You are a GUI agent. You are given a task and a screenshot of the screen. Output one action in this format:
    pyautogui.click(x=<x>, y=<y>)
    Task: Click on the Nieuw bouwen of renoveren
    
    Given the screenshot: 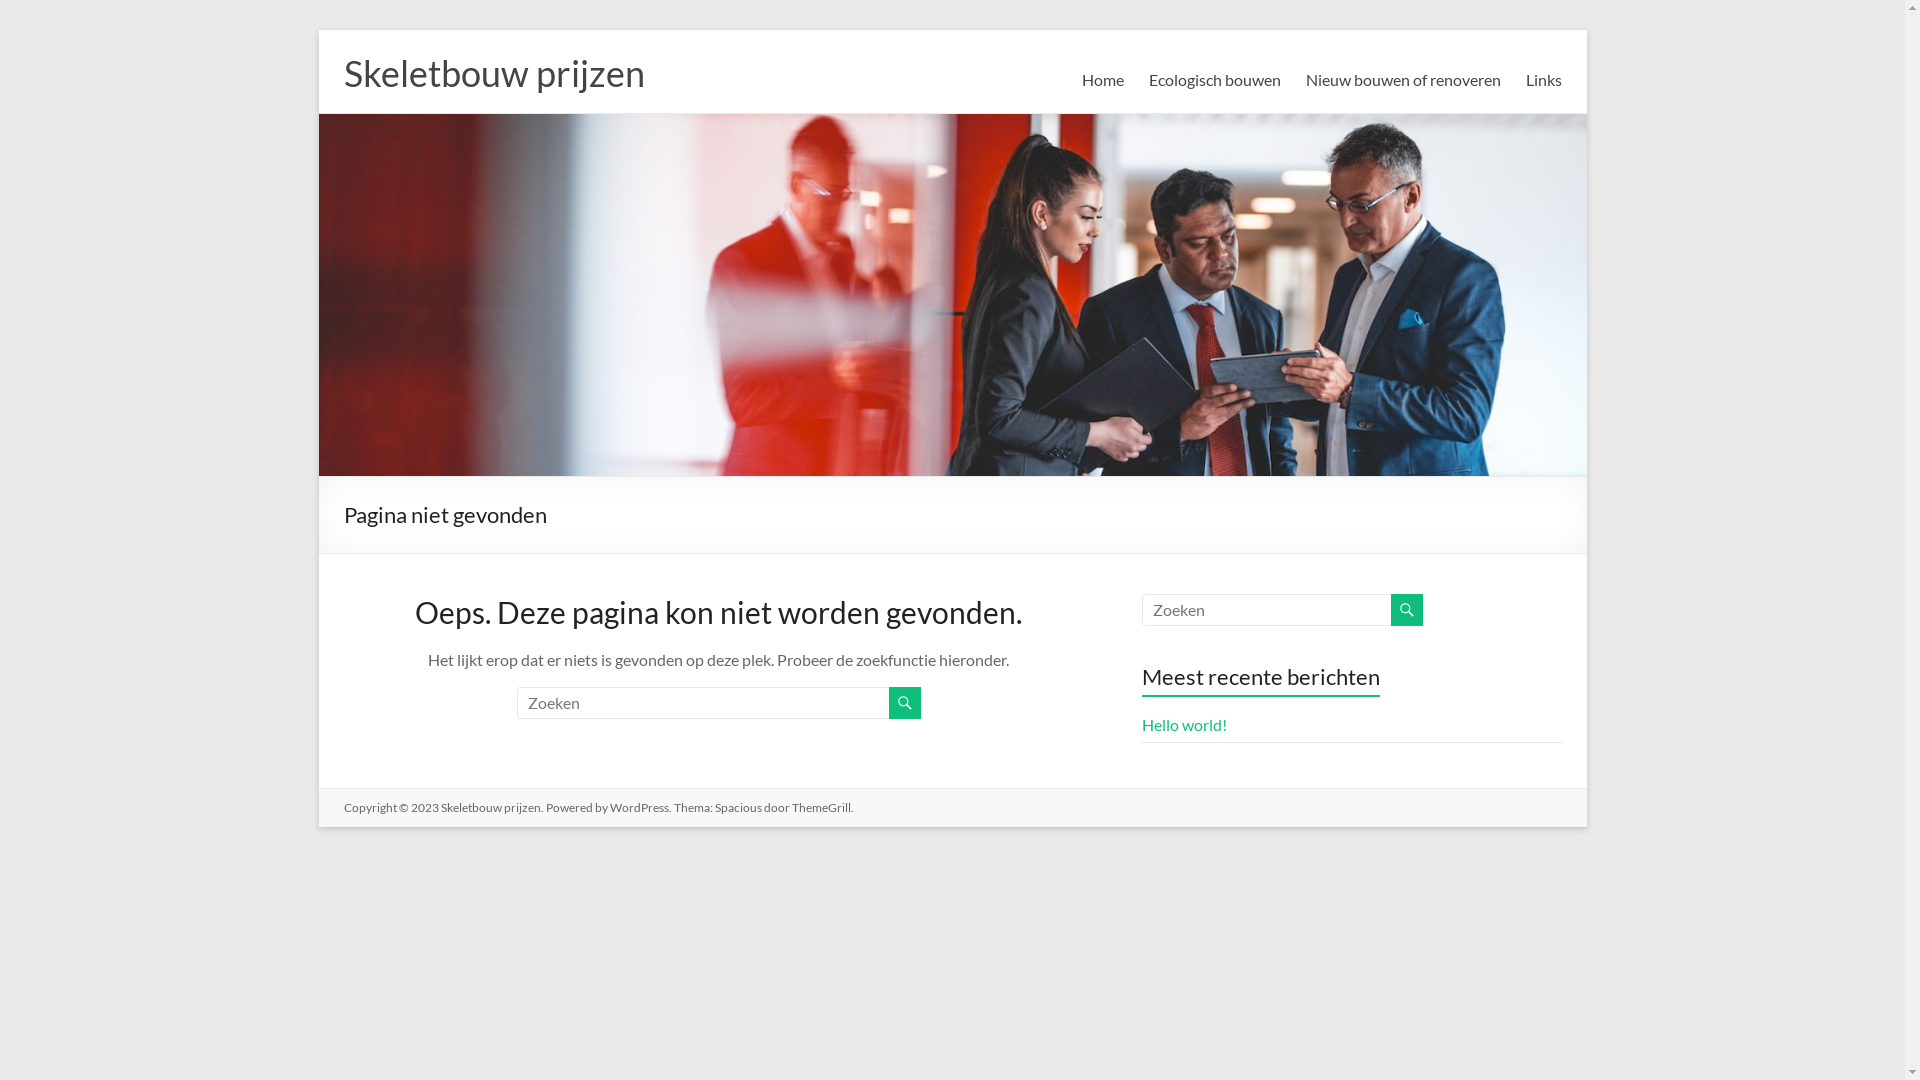 What is the action you would take?
    pyautogui.click(x=1404, y=80)
    